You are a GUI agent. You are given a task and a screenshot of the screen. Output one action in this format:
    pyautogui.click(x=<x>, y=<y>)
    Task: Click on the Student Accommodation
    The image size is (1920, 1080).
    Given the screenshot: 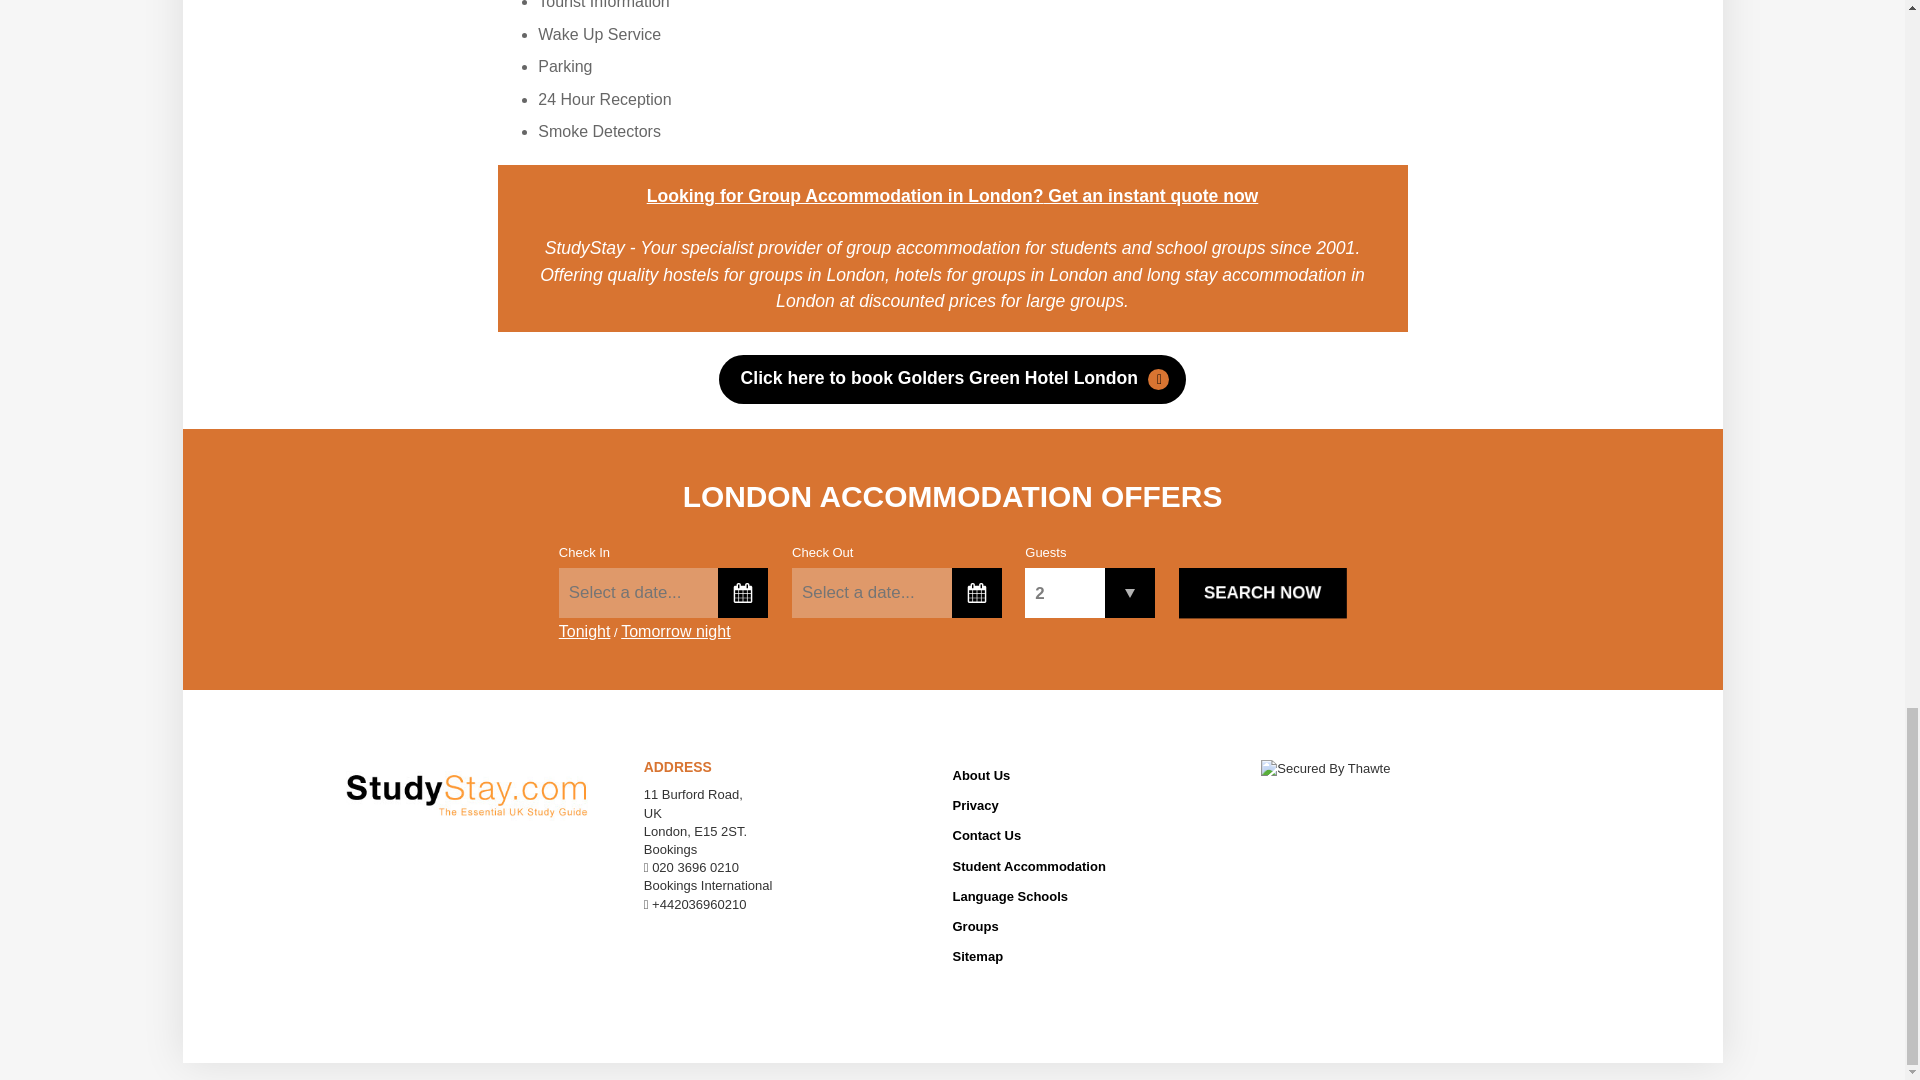 What is the action you would take?
    pyautogui.click(x=1099, y=867)
    